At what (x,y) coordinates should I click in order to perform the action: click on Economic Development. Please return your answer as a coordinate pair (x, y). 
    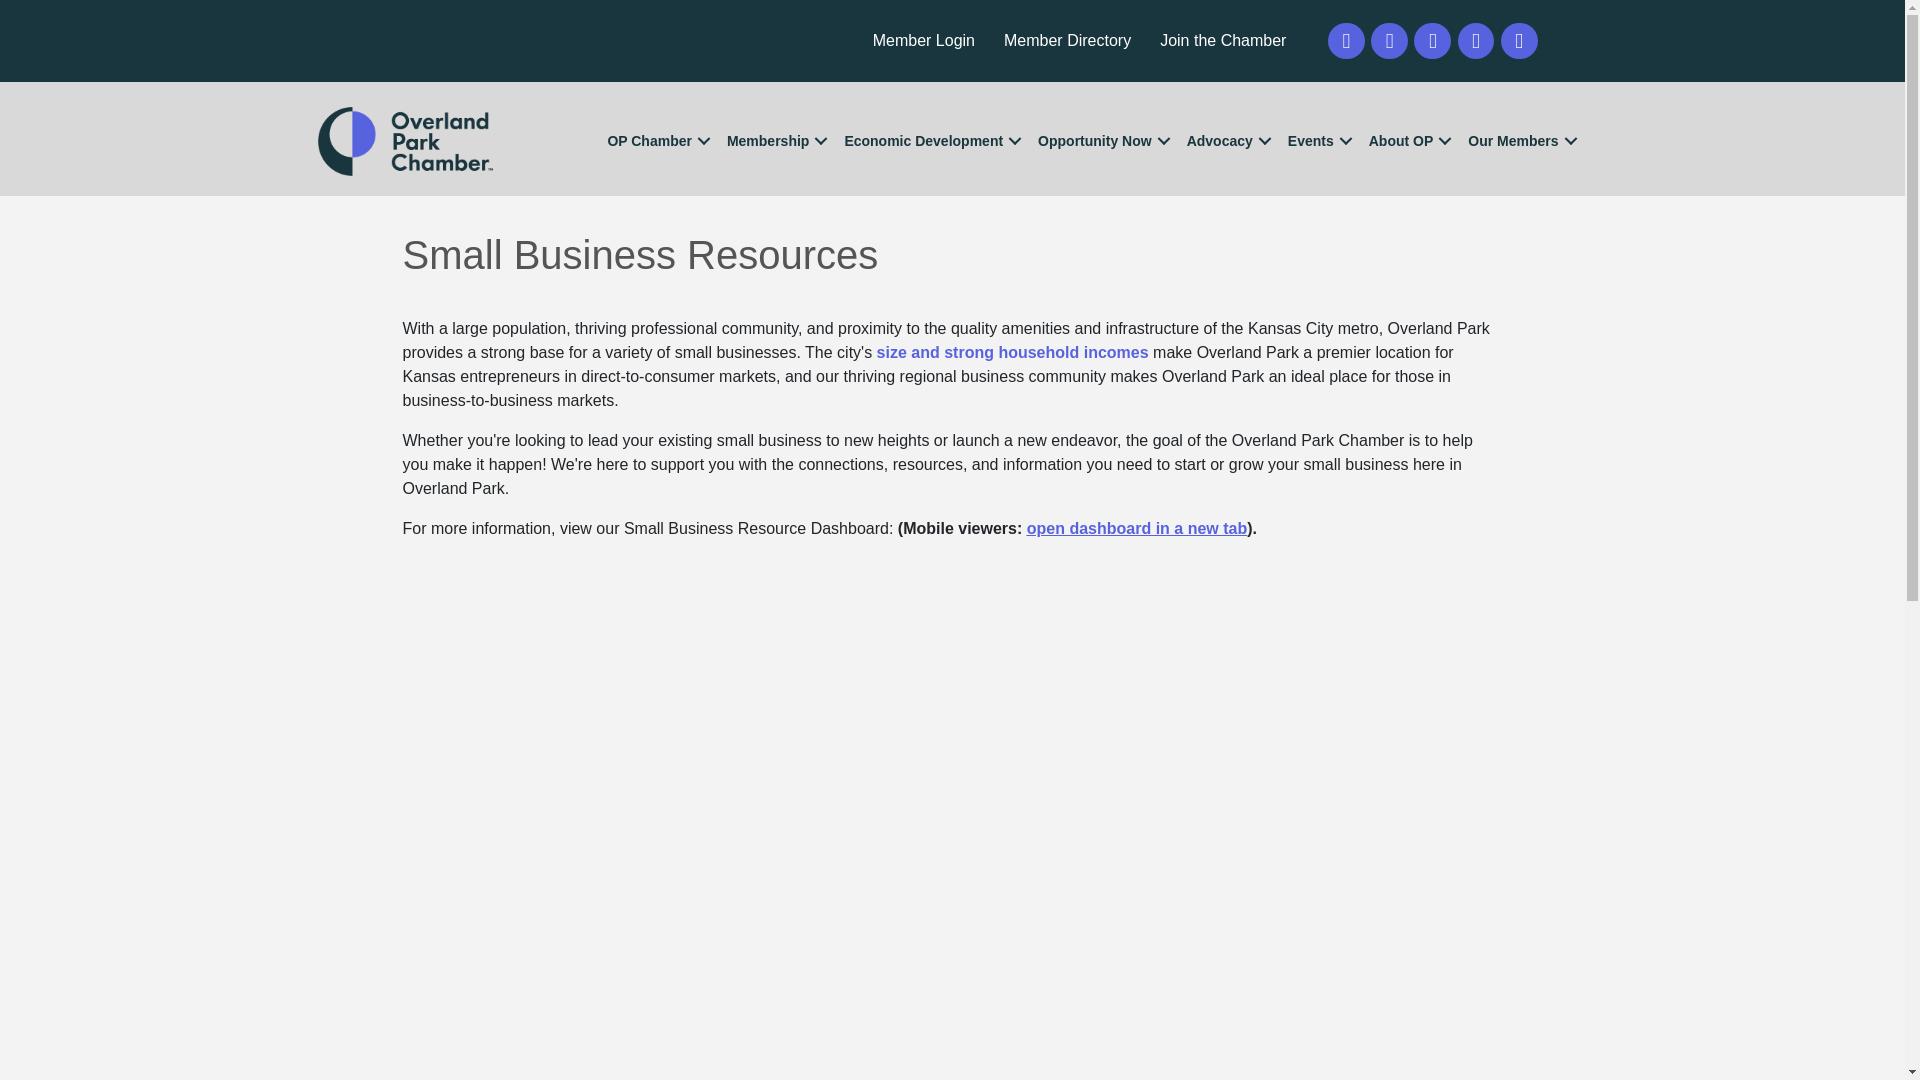
    Looking at the image, I should click on (930, 141).